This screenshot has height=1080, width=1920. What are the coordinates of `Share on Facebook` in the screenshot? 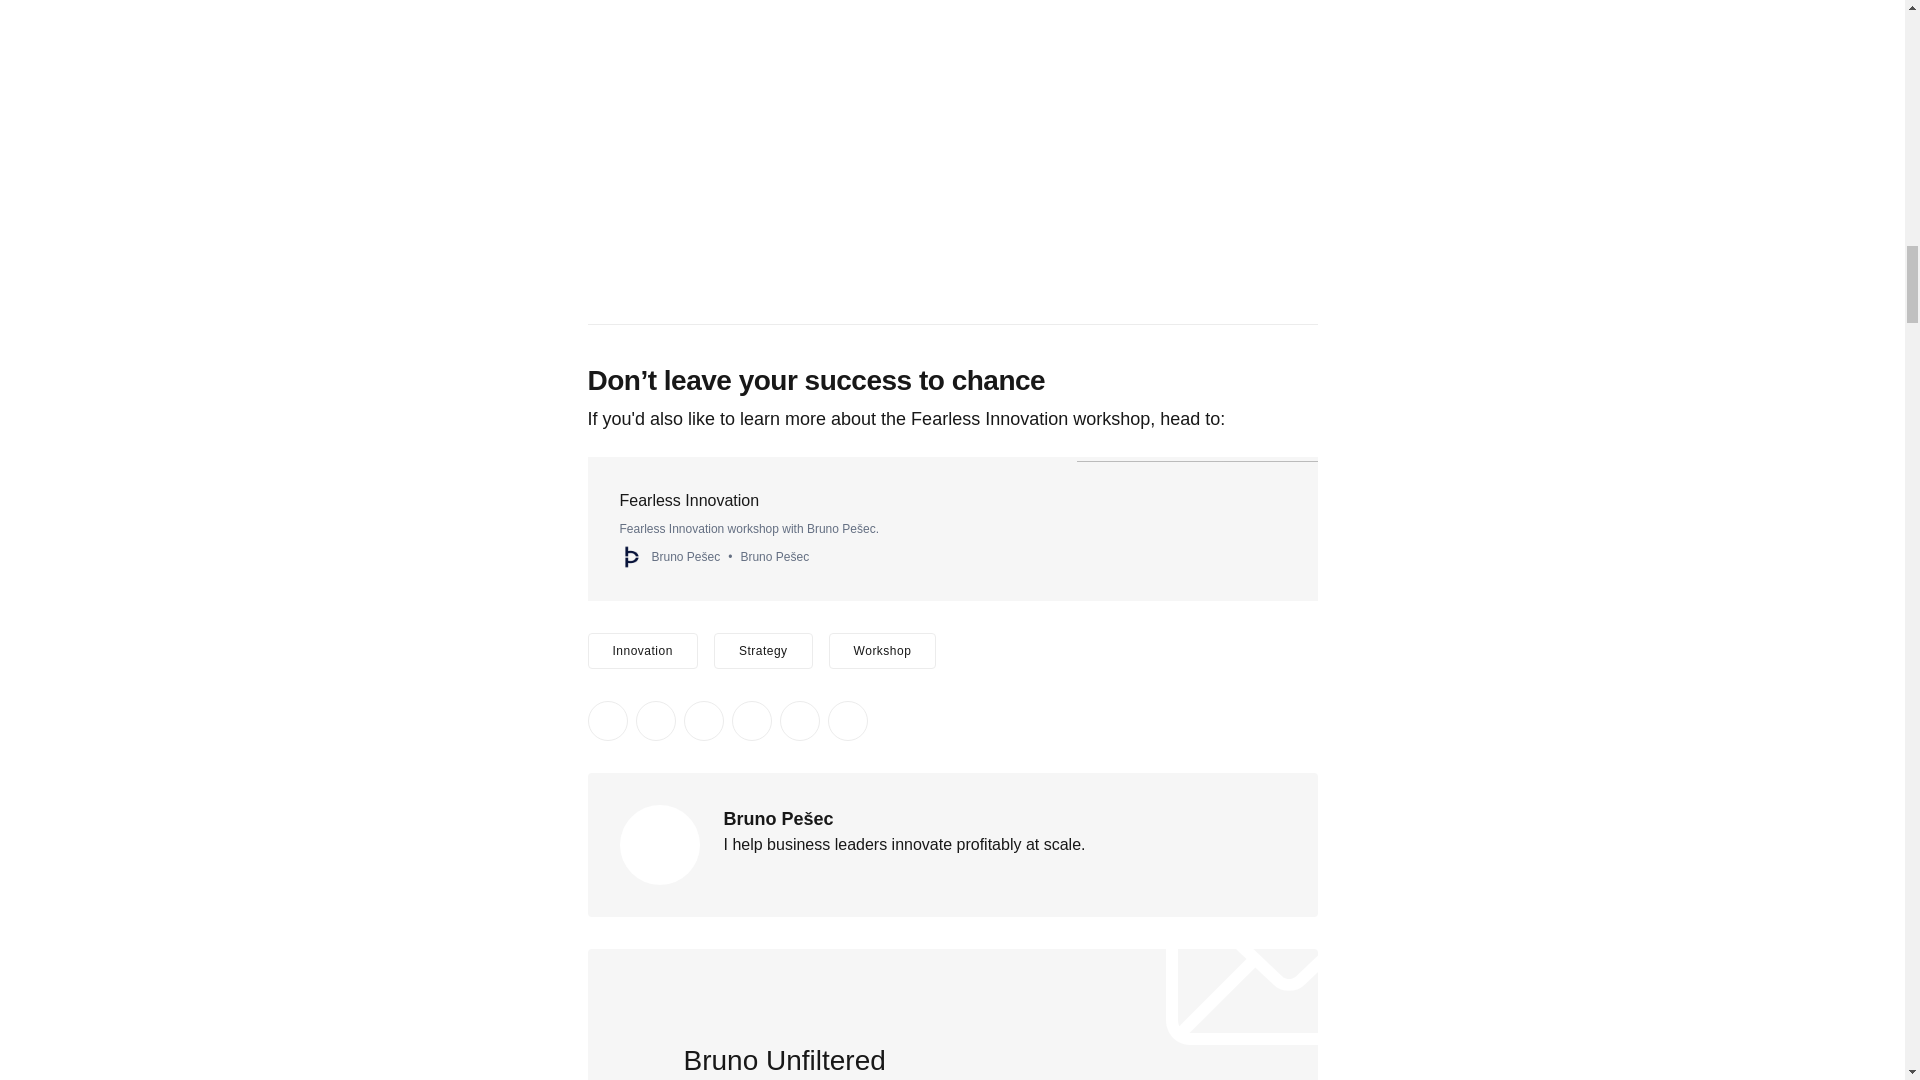 It's located at (655, 720).